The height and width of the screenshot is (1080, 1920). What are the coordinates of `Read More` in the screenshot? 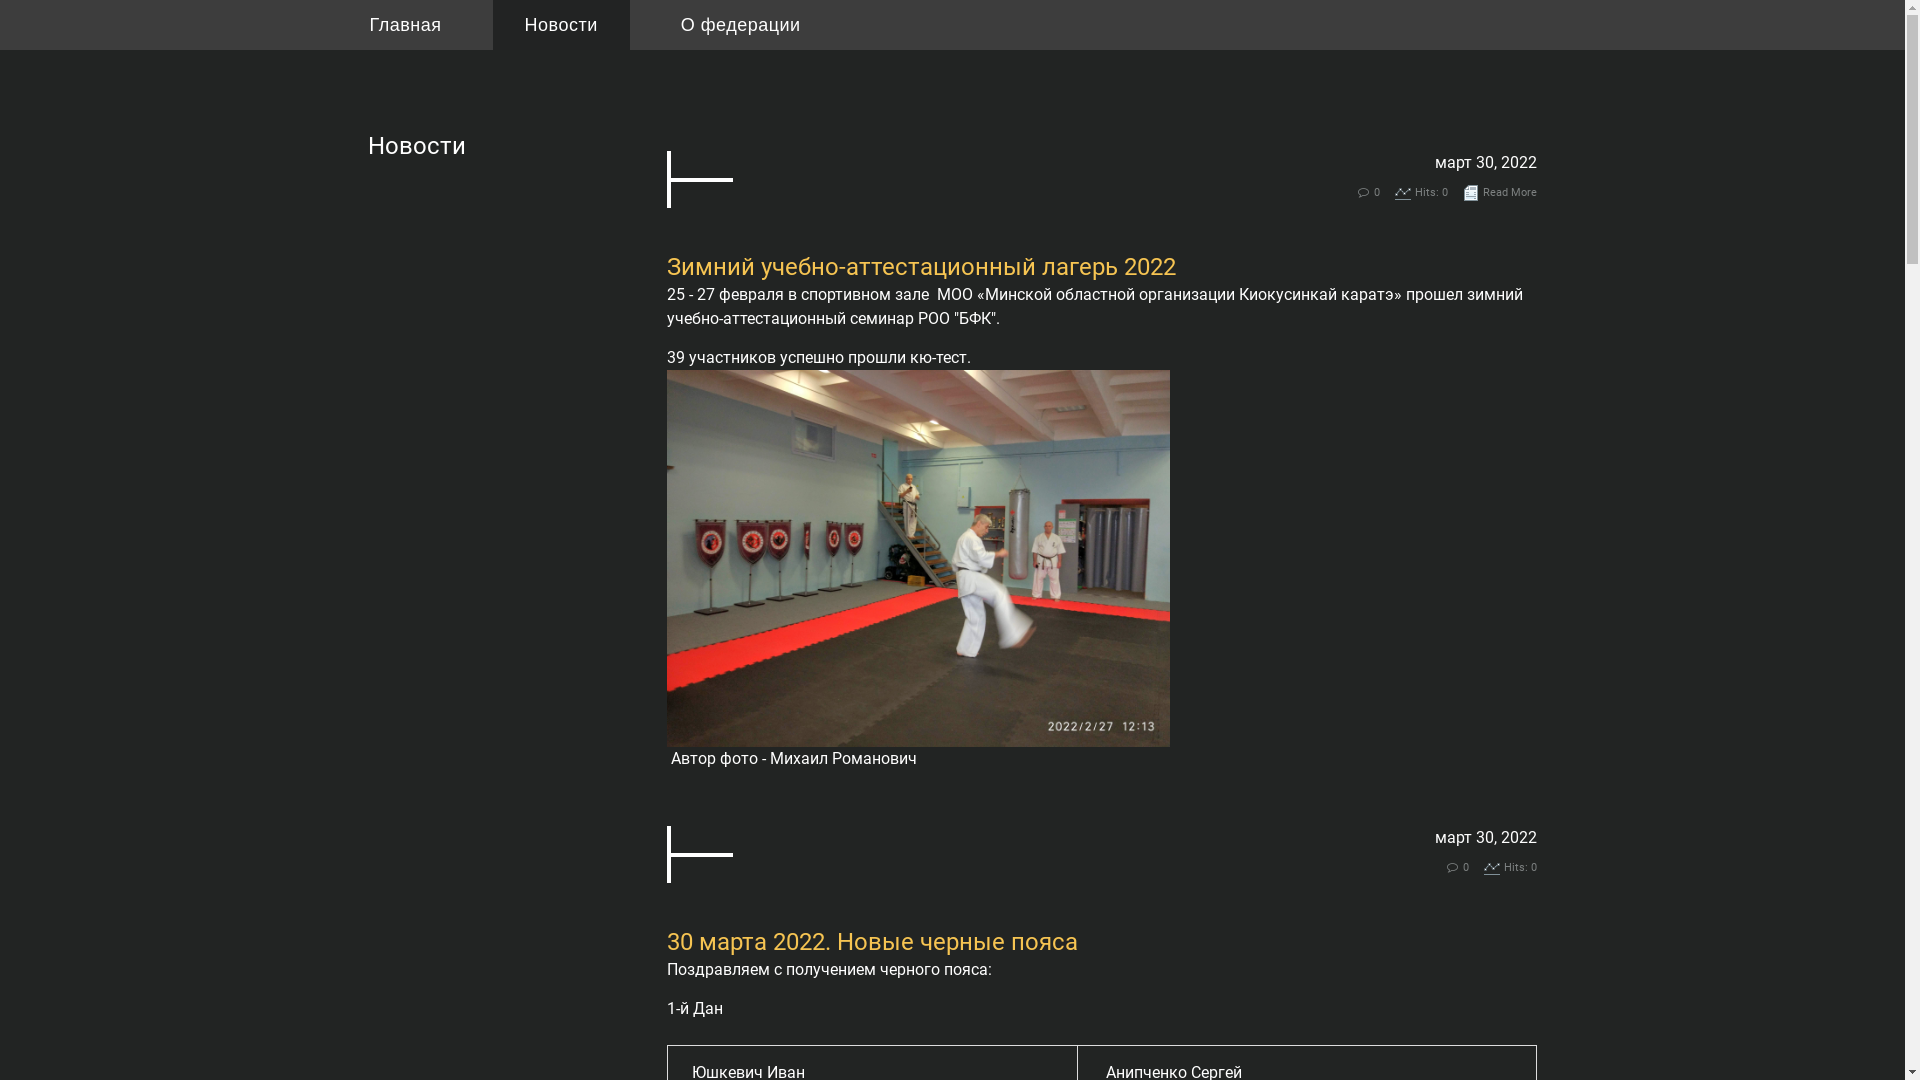 It's located at (1510, 192).